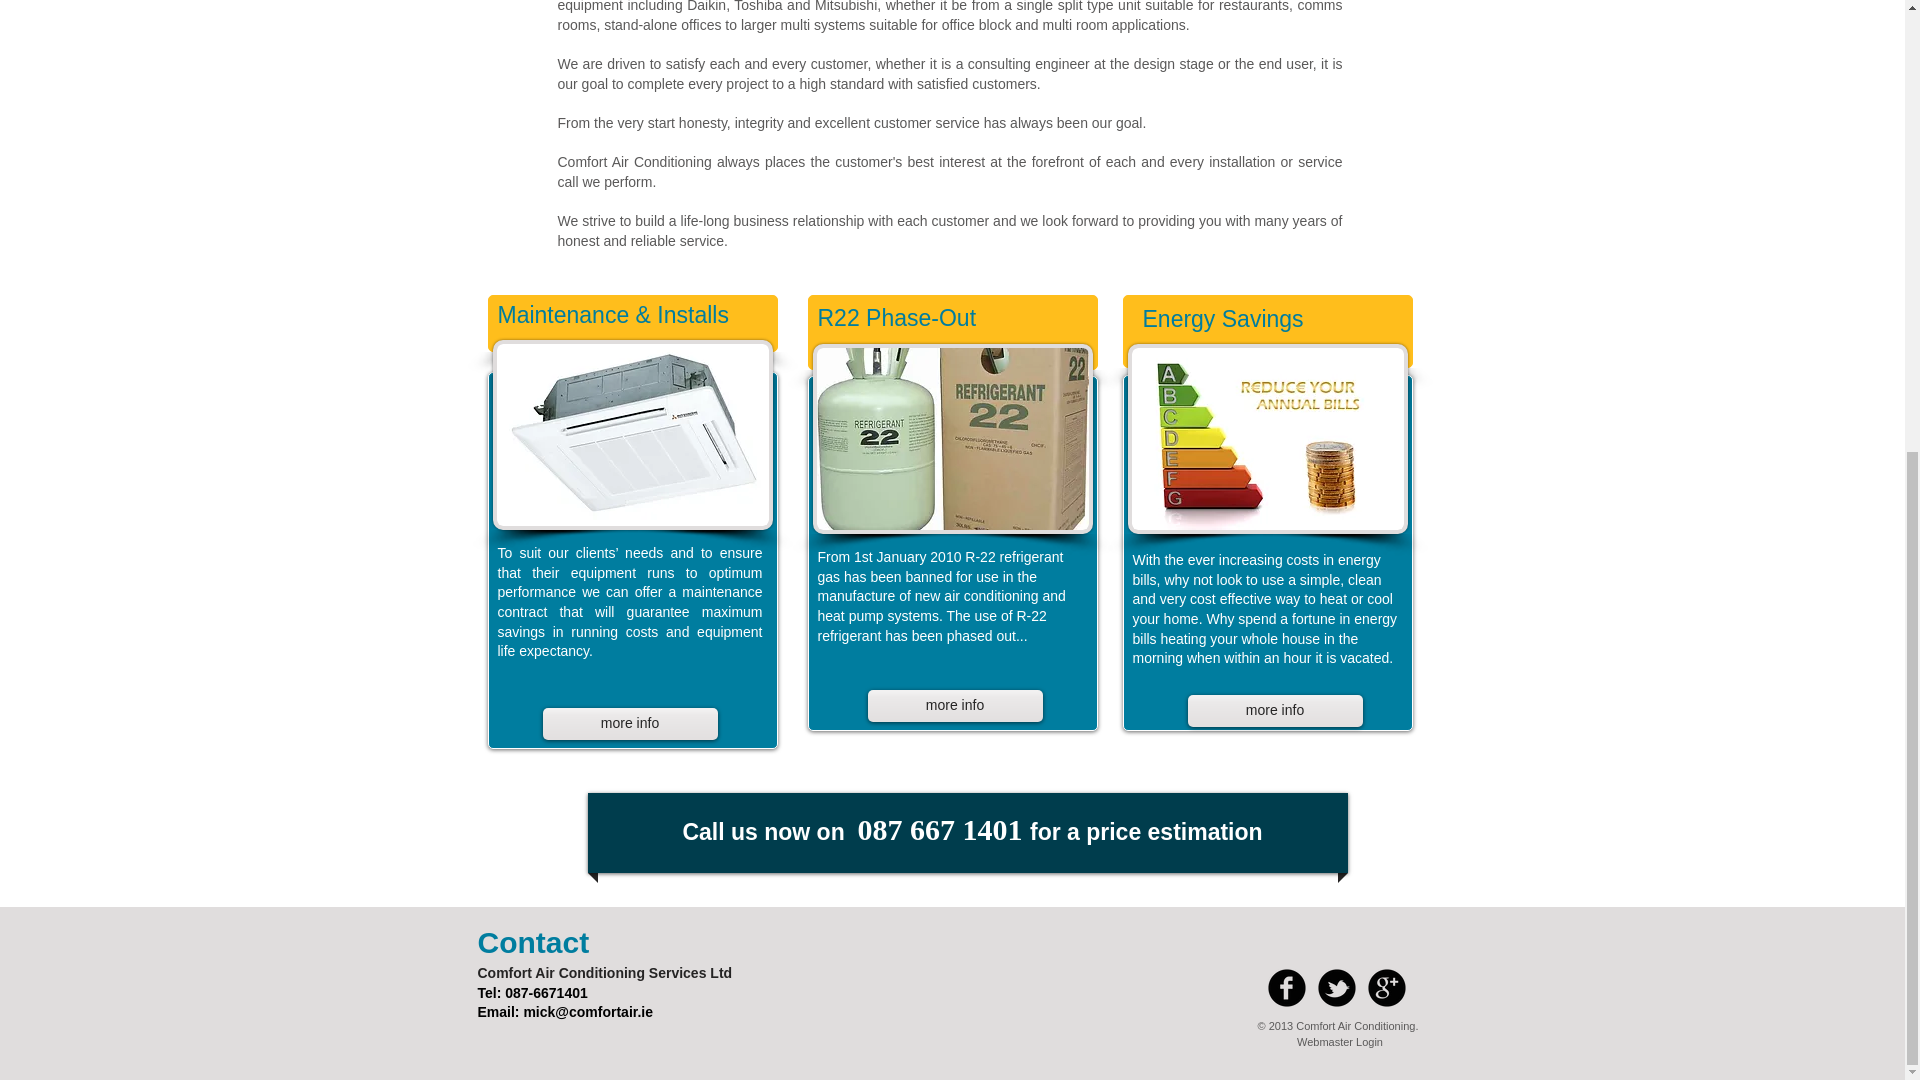 This screenshot has height=1080, width=1920. Describe the element at coordinates (1268, 438) in the screenshot. I see `REDUCED BILLS.jpg` at that location.